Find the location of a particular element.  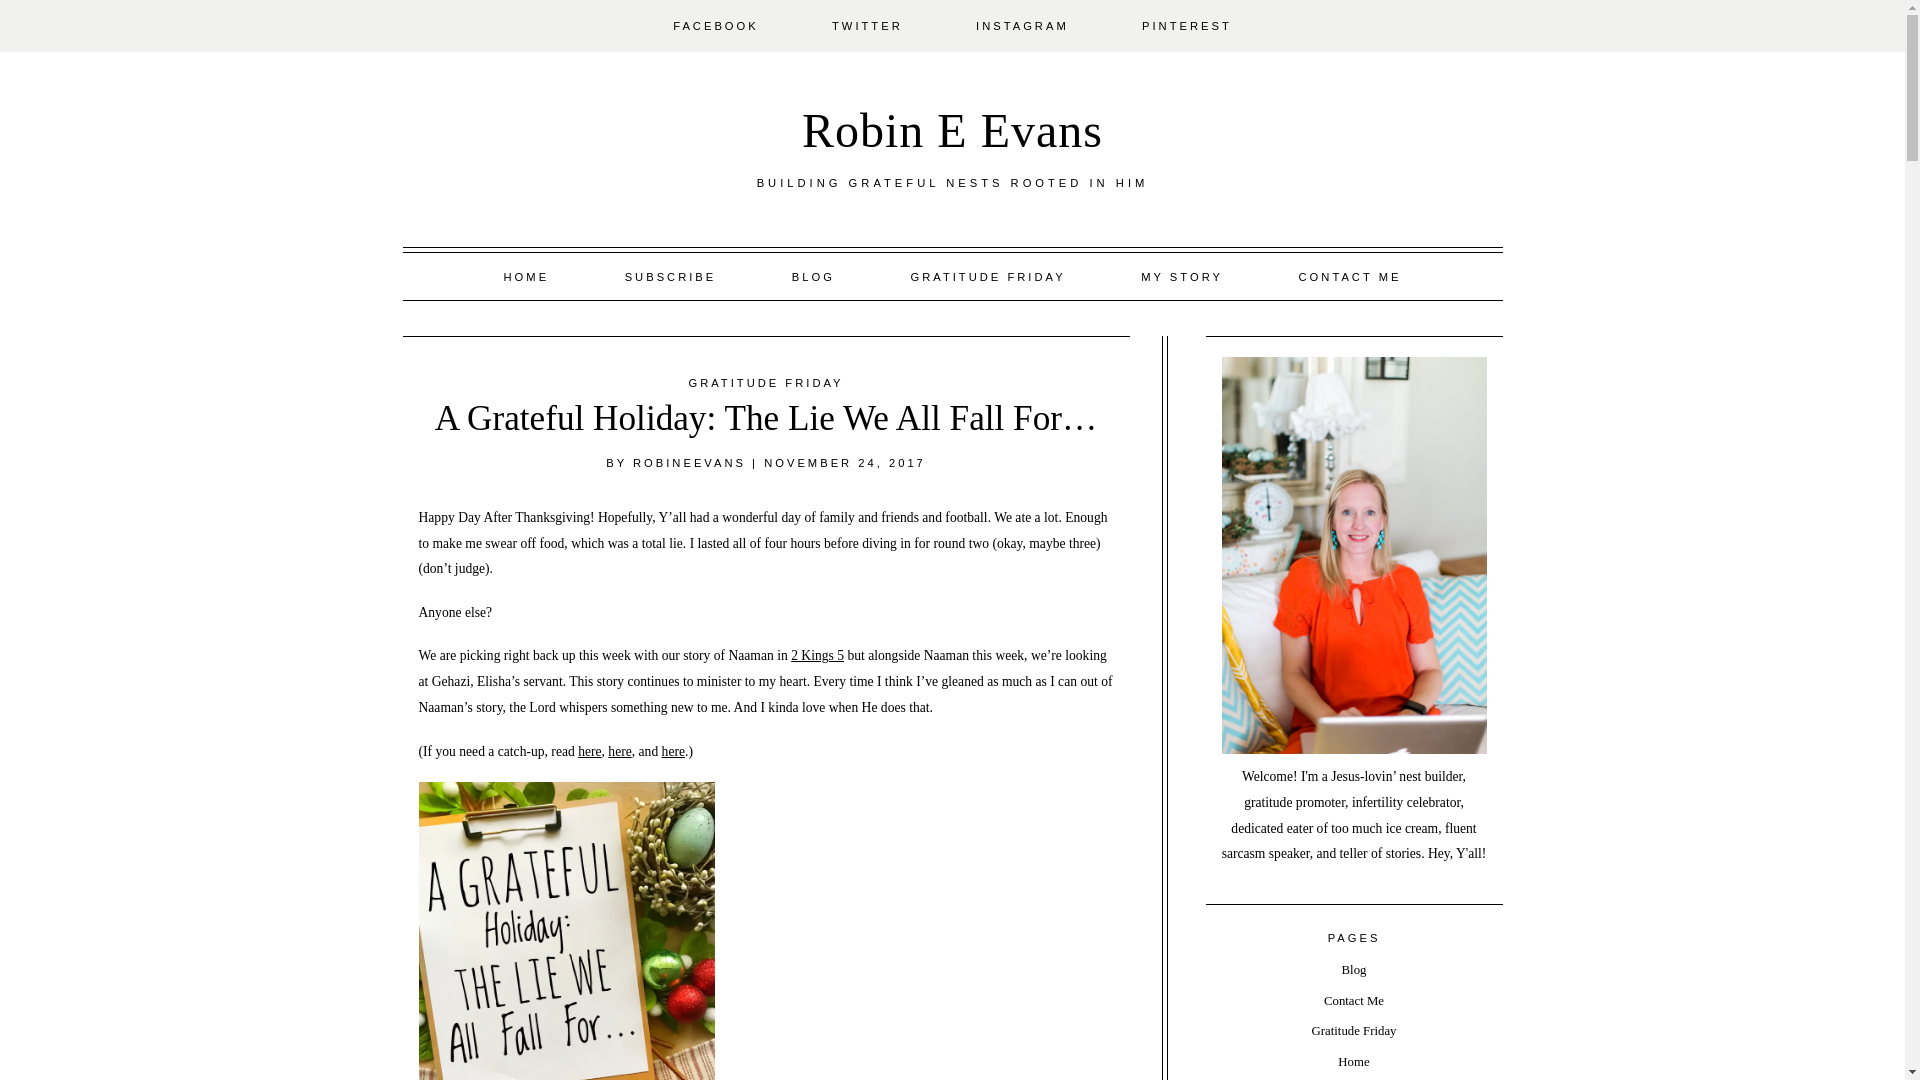

here is located at coordinates (674, 752).